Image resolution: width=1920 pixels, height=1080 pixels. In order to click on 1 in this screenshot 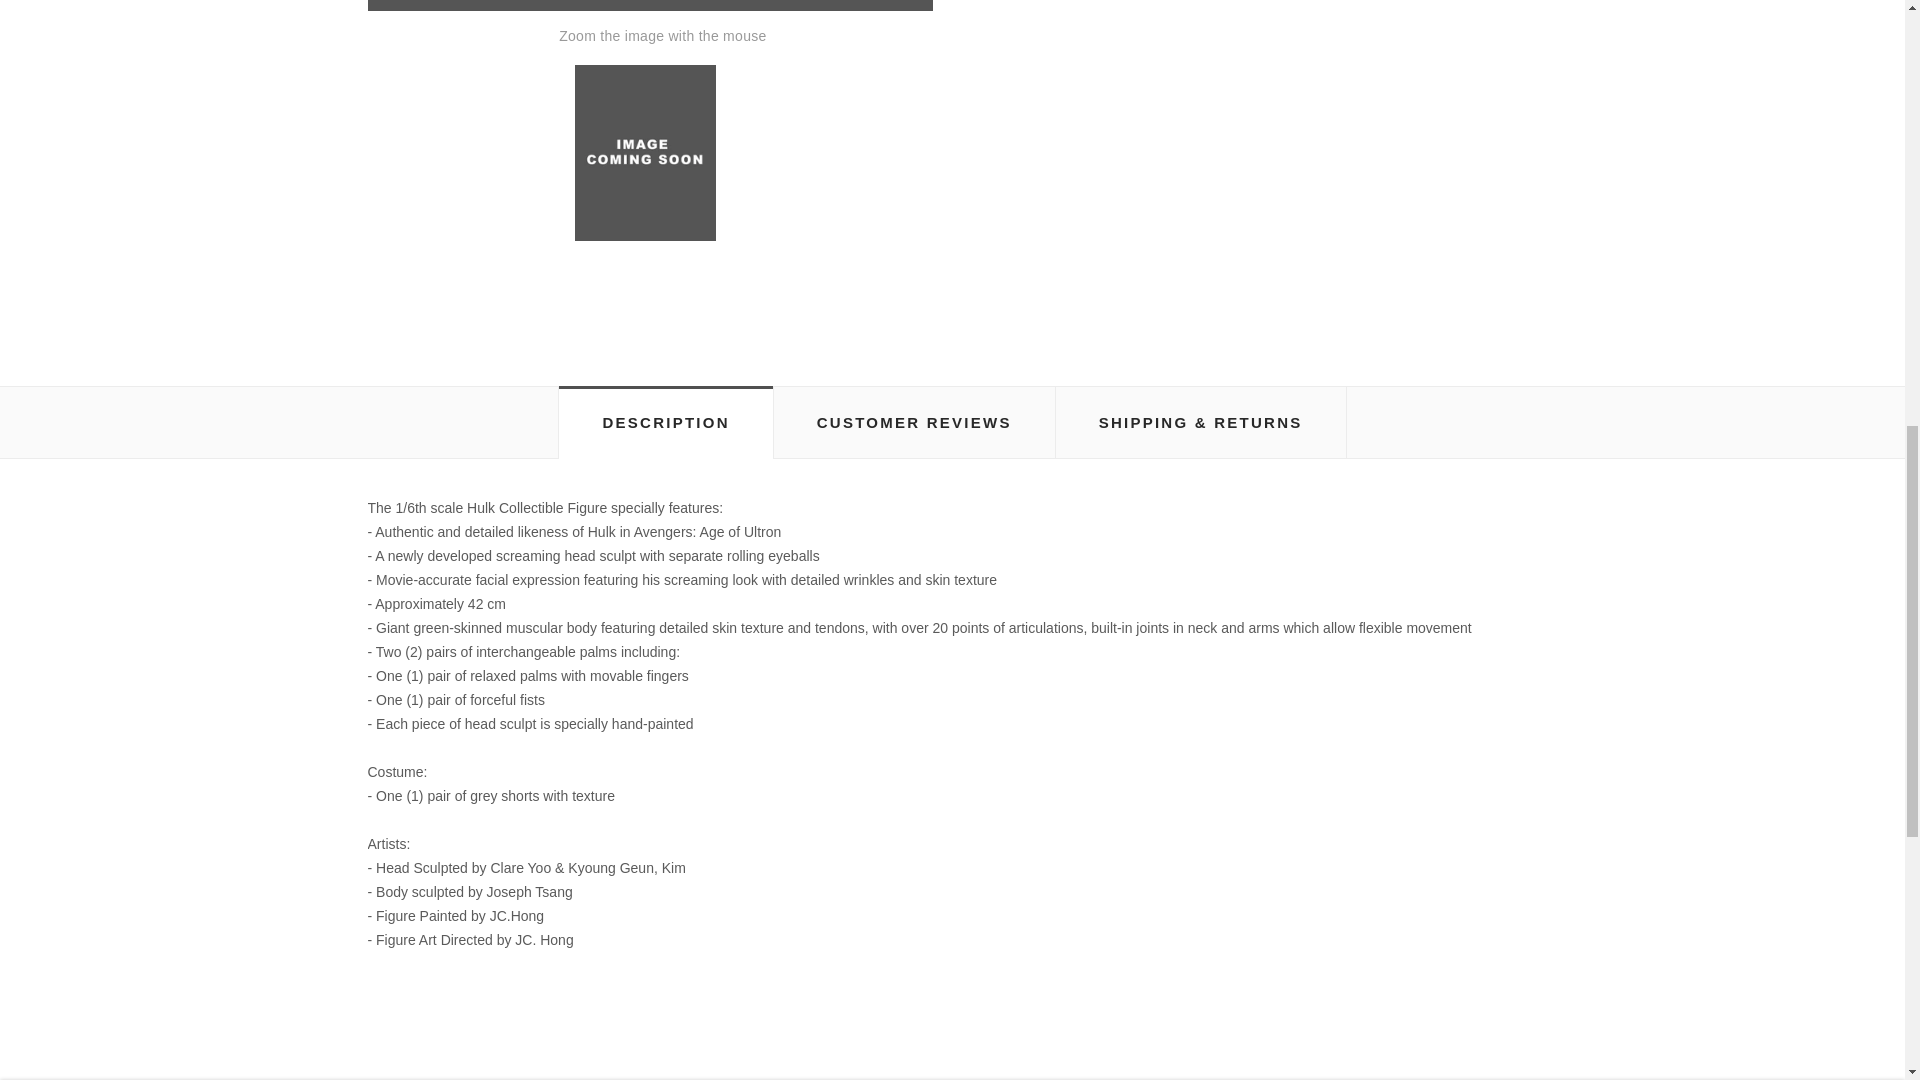, I will do `click(1022, 32)`.